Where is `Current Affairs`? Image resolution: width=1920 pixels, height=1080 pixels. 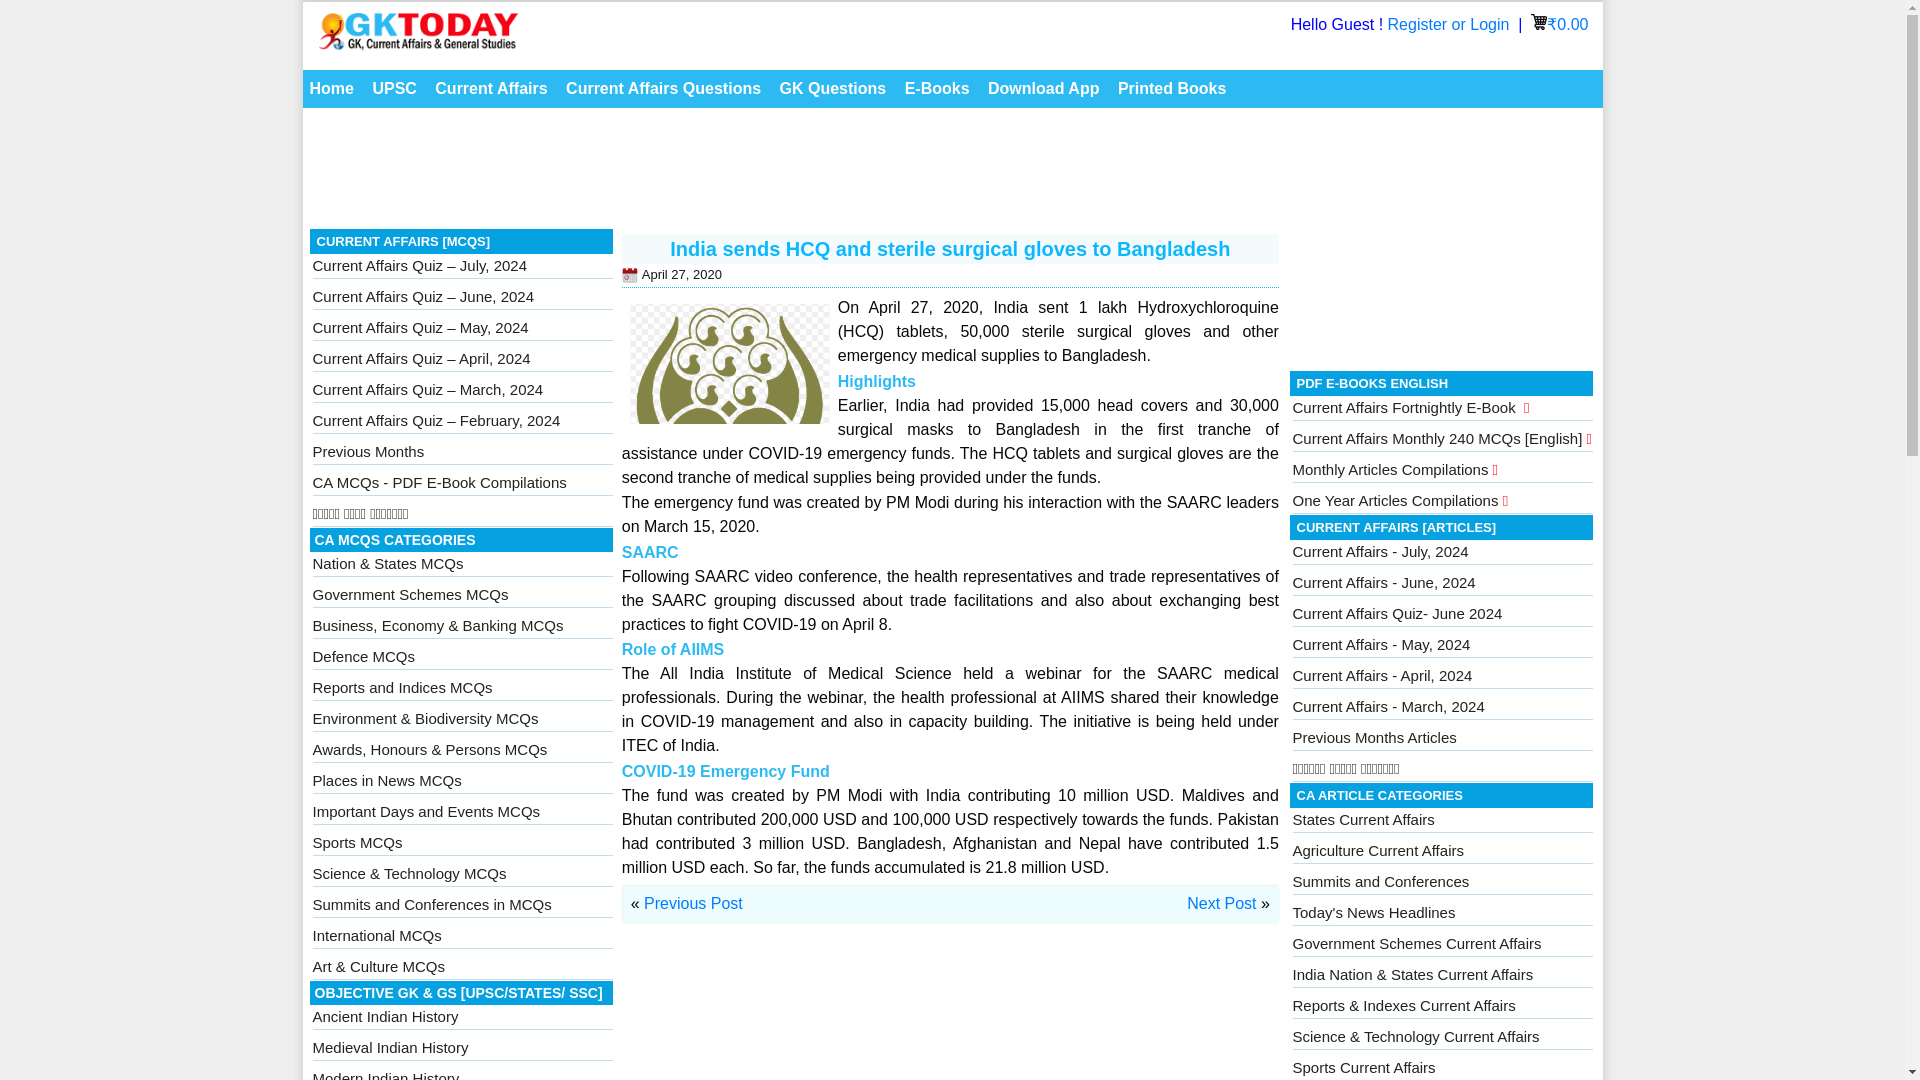 Current Affairs is located at coordinates (491, 89).